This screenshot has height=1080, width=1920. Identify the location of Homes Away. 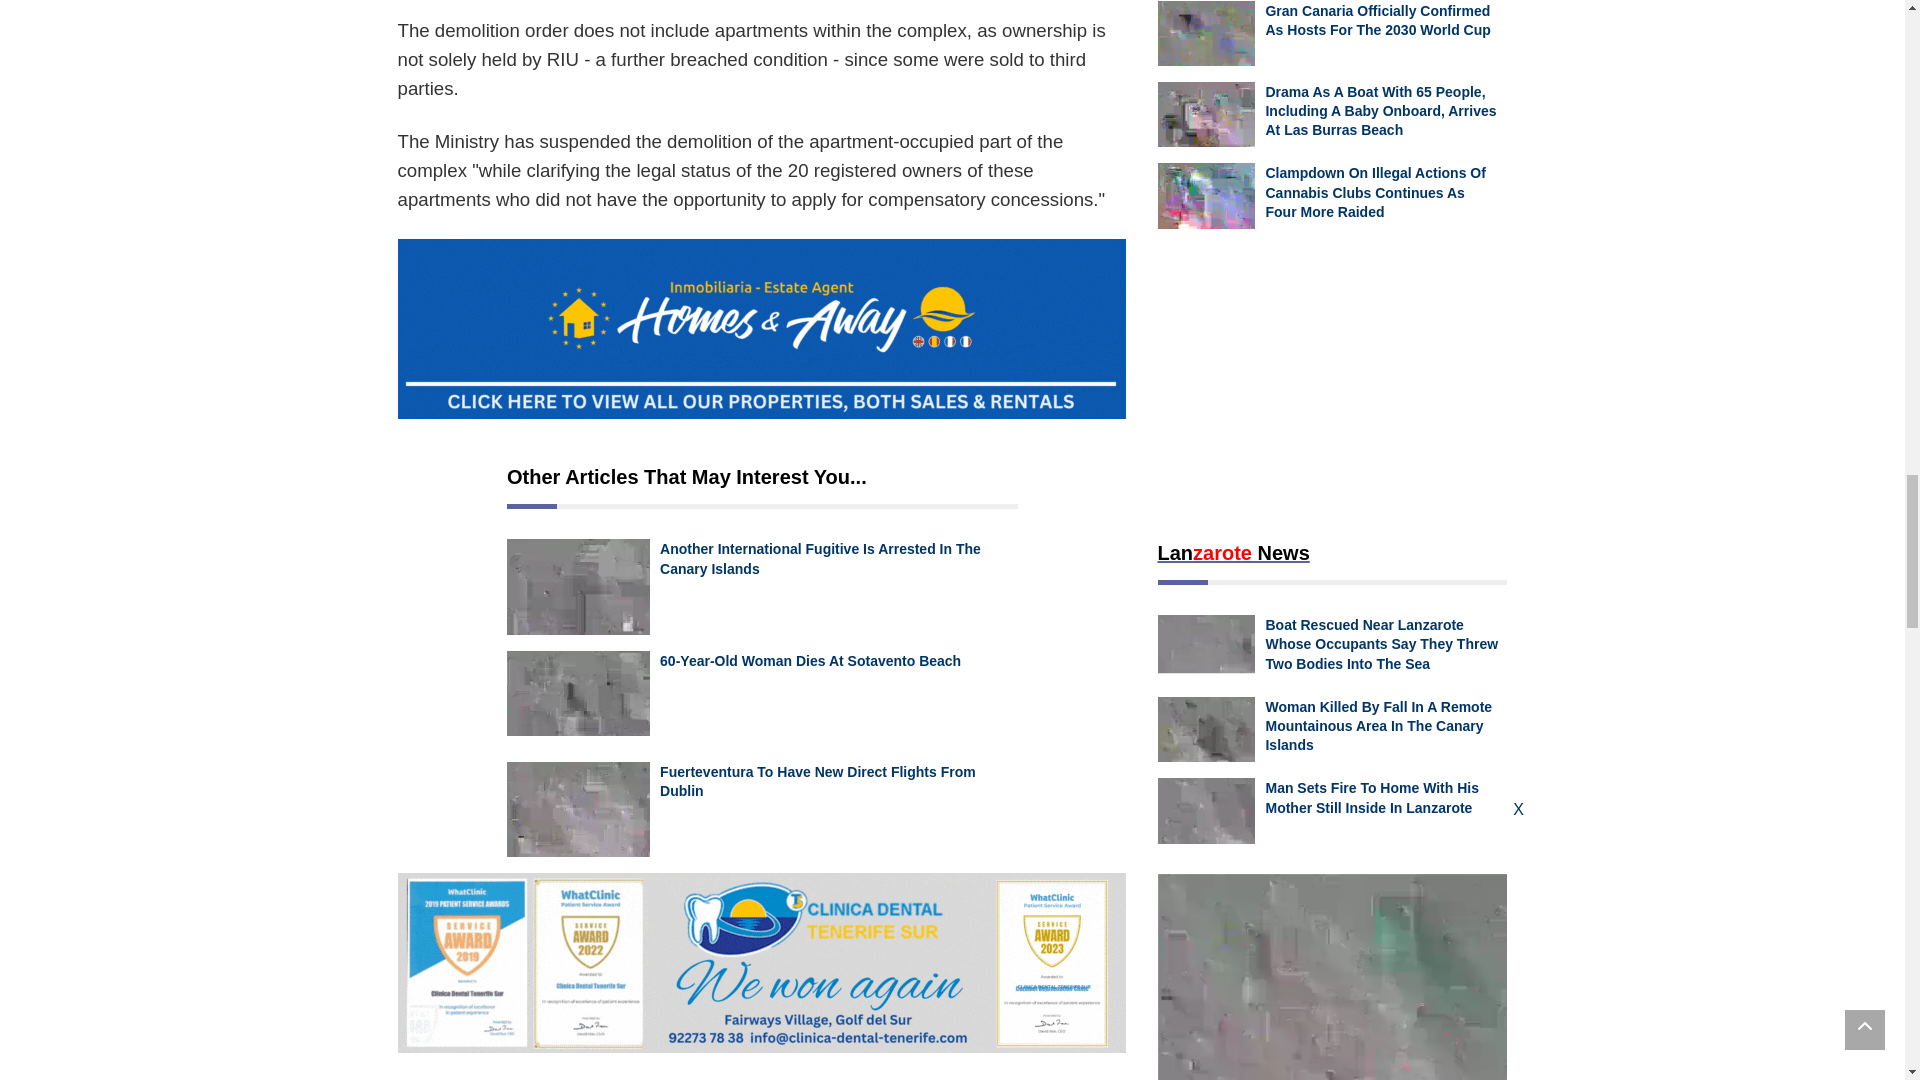
(761, 328).